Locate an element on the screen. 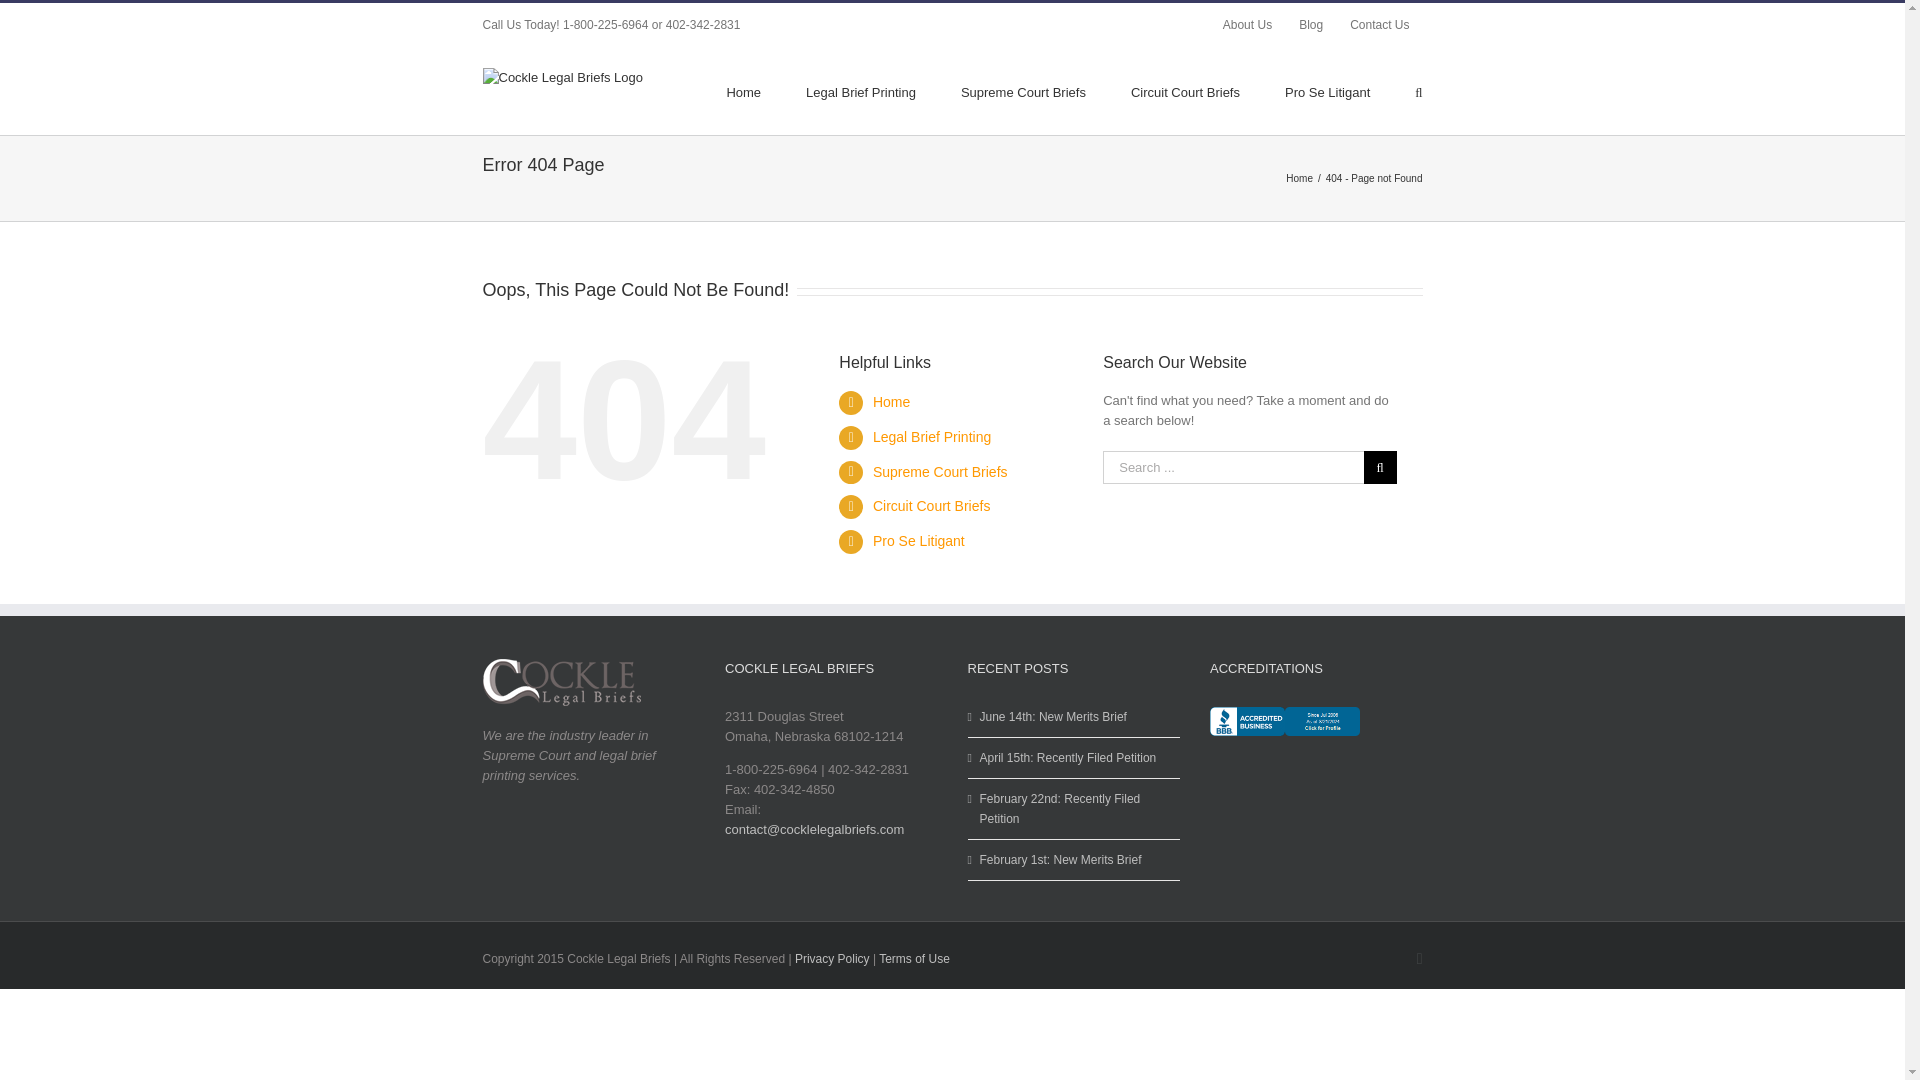 The height and width of the screenshot is (1080, 1920). Cockle Legal Briefs, Legal Document Assistance, Omaha, NE is located at coordinates (1284, 735).